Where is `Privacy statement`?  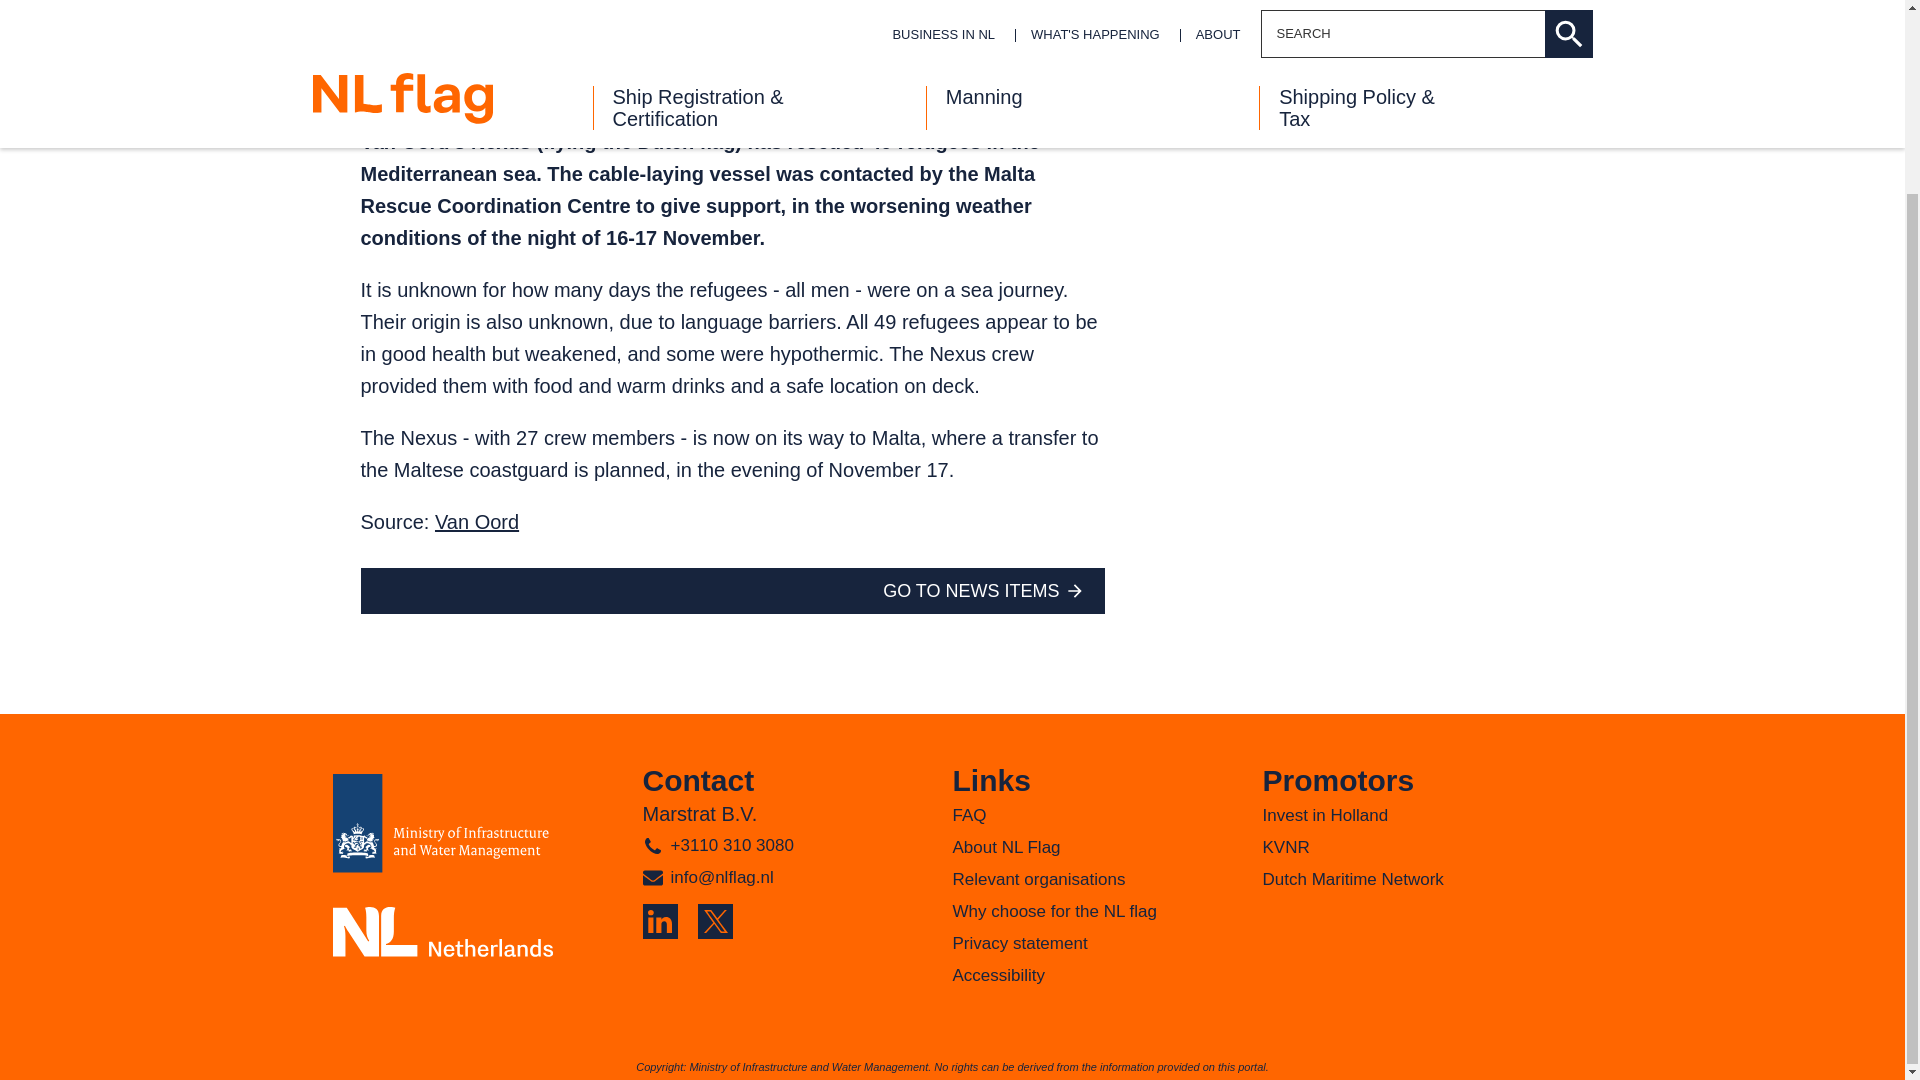
Privacy statement is located at coordinates (1019, 943).